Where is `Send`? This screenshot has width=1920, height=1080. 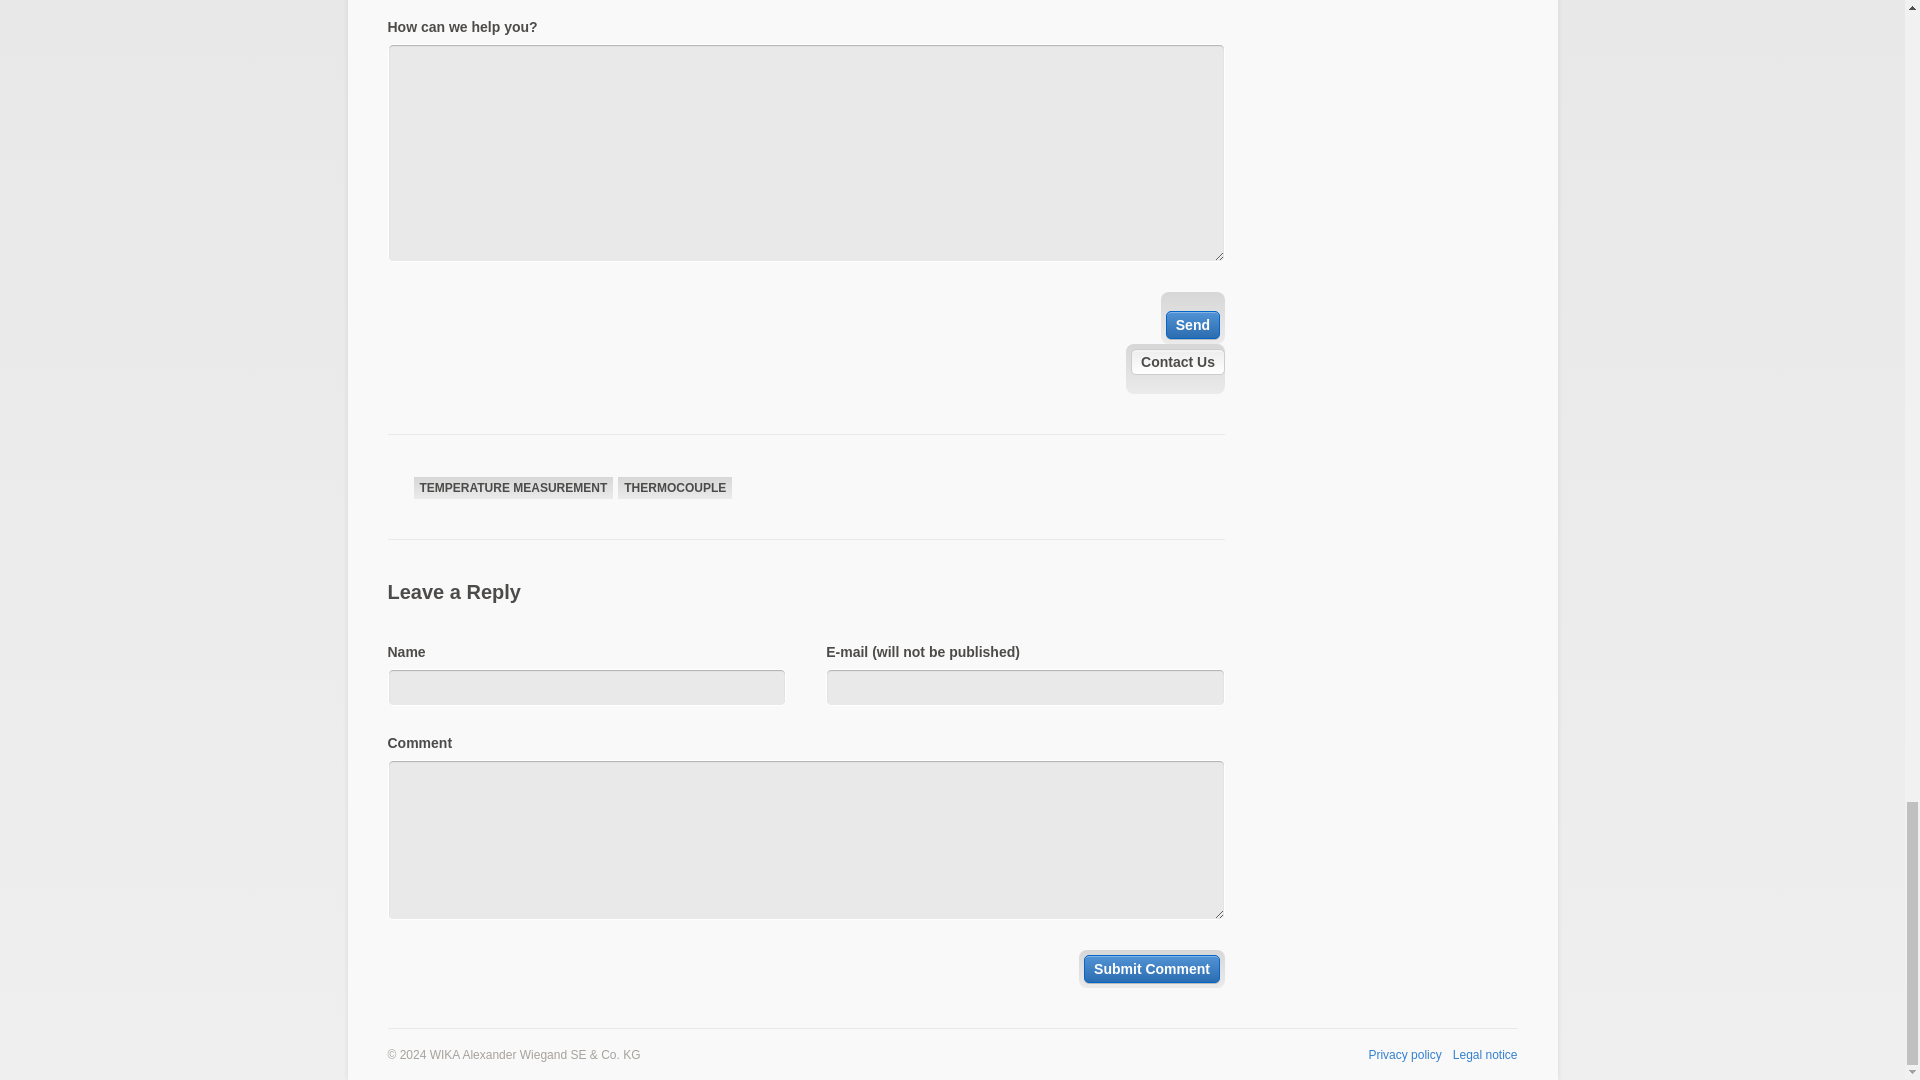 Send is located at coordinates (1192, 325).